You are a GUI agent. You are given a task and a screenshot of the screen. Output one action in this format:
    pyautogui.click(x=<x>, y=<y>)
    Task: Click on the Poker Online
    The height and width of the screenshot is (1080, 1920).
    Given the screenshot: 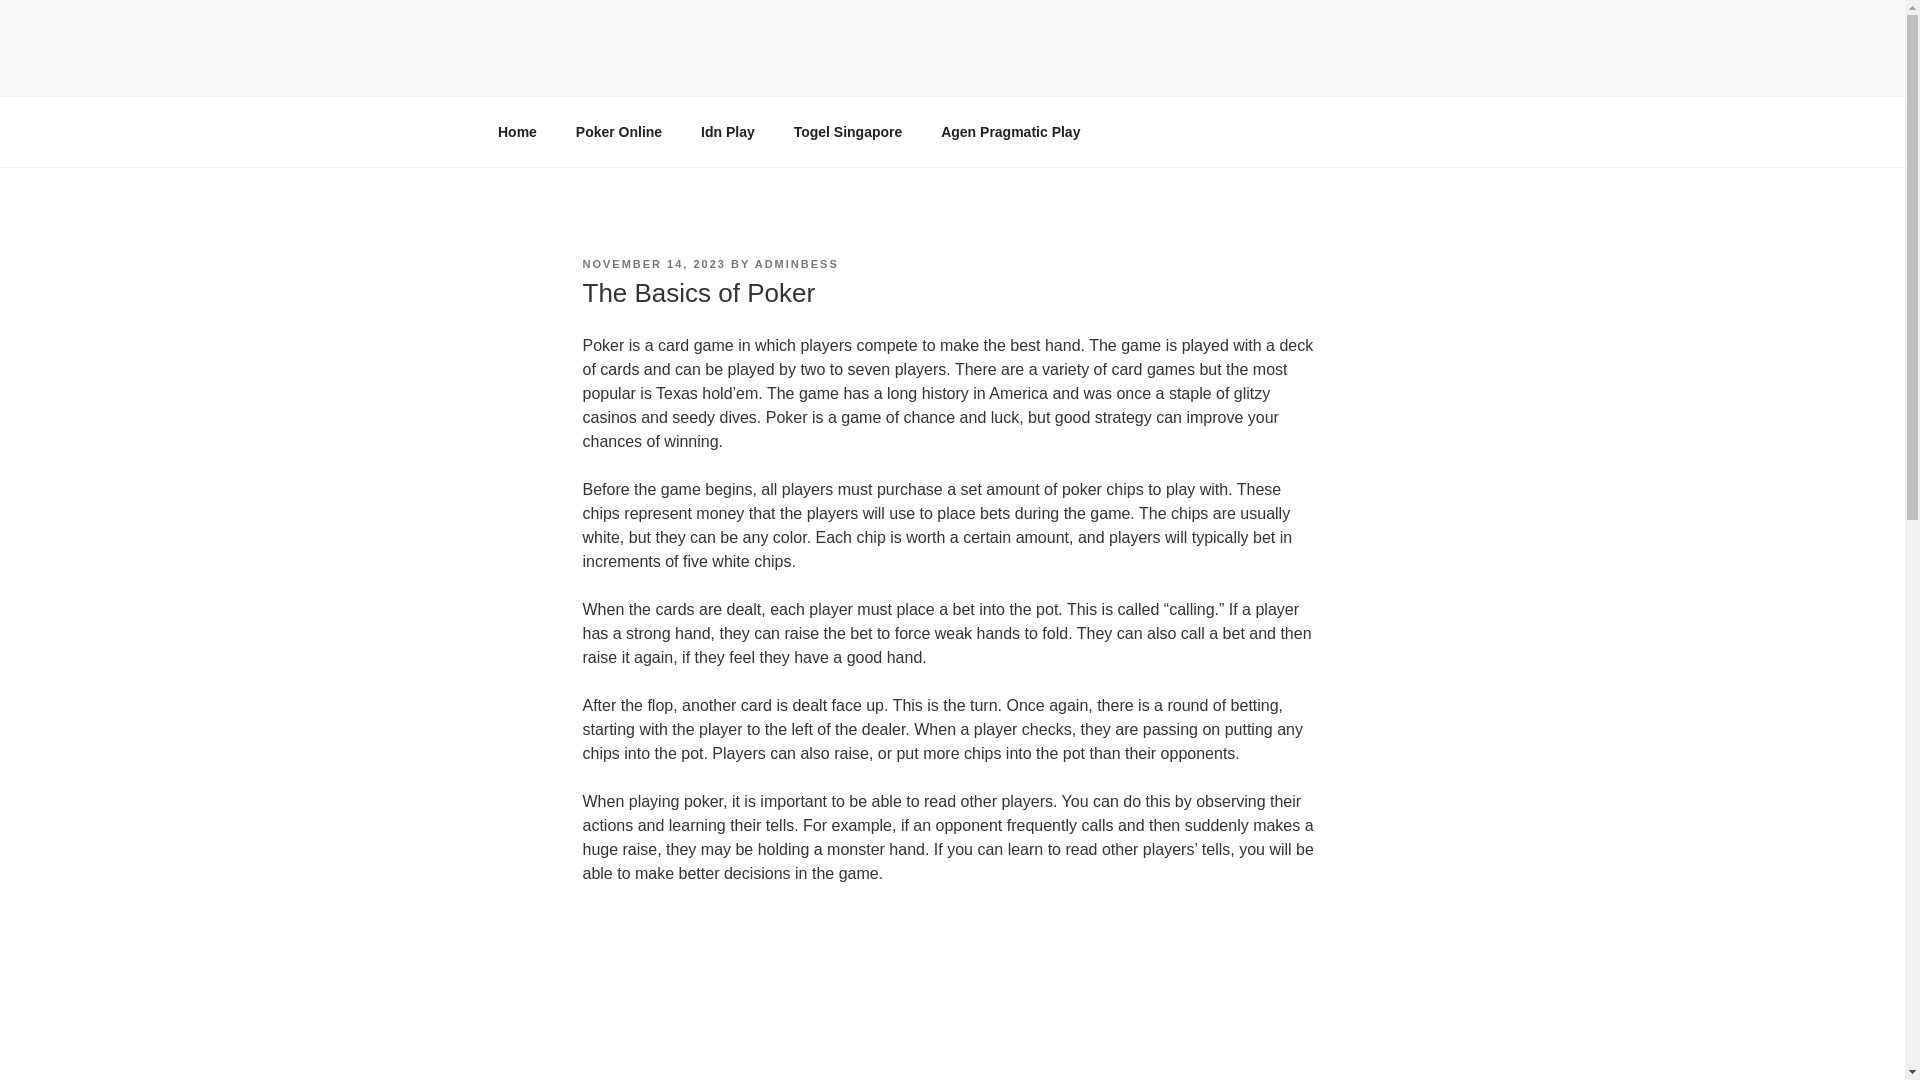 What is the action you would take?
    pyautogui.click(x=618, y=132)
    